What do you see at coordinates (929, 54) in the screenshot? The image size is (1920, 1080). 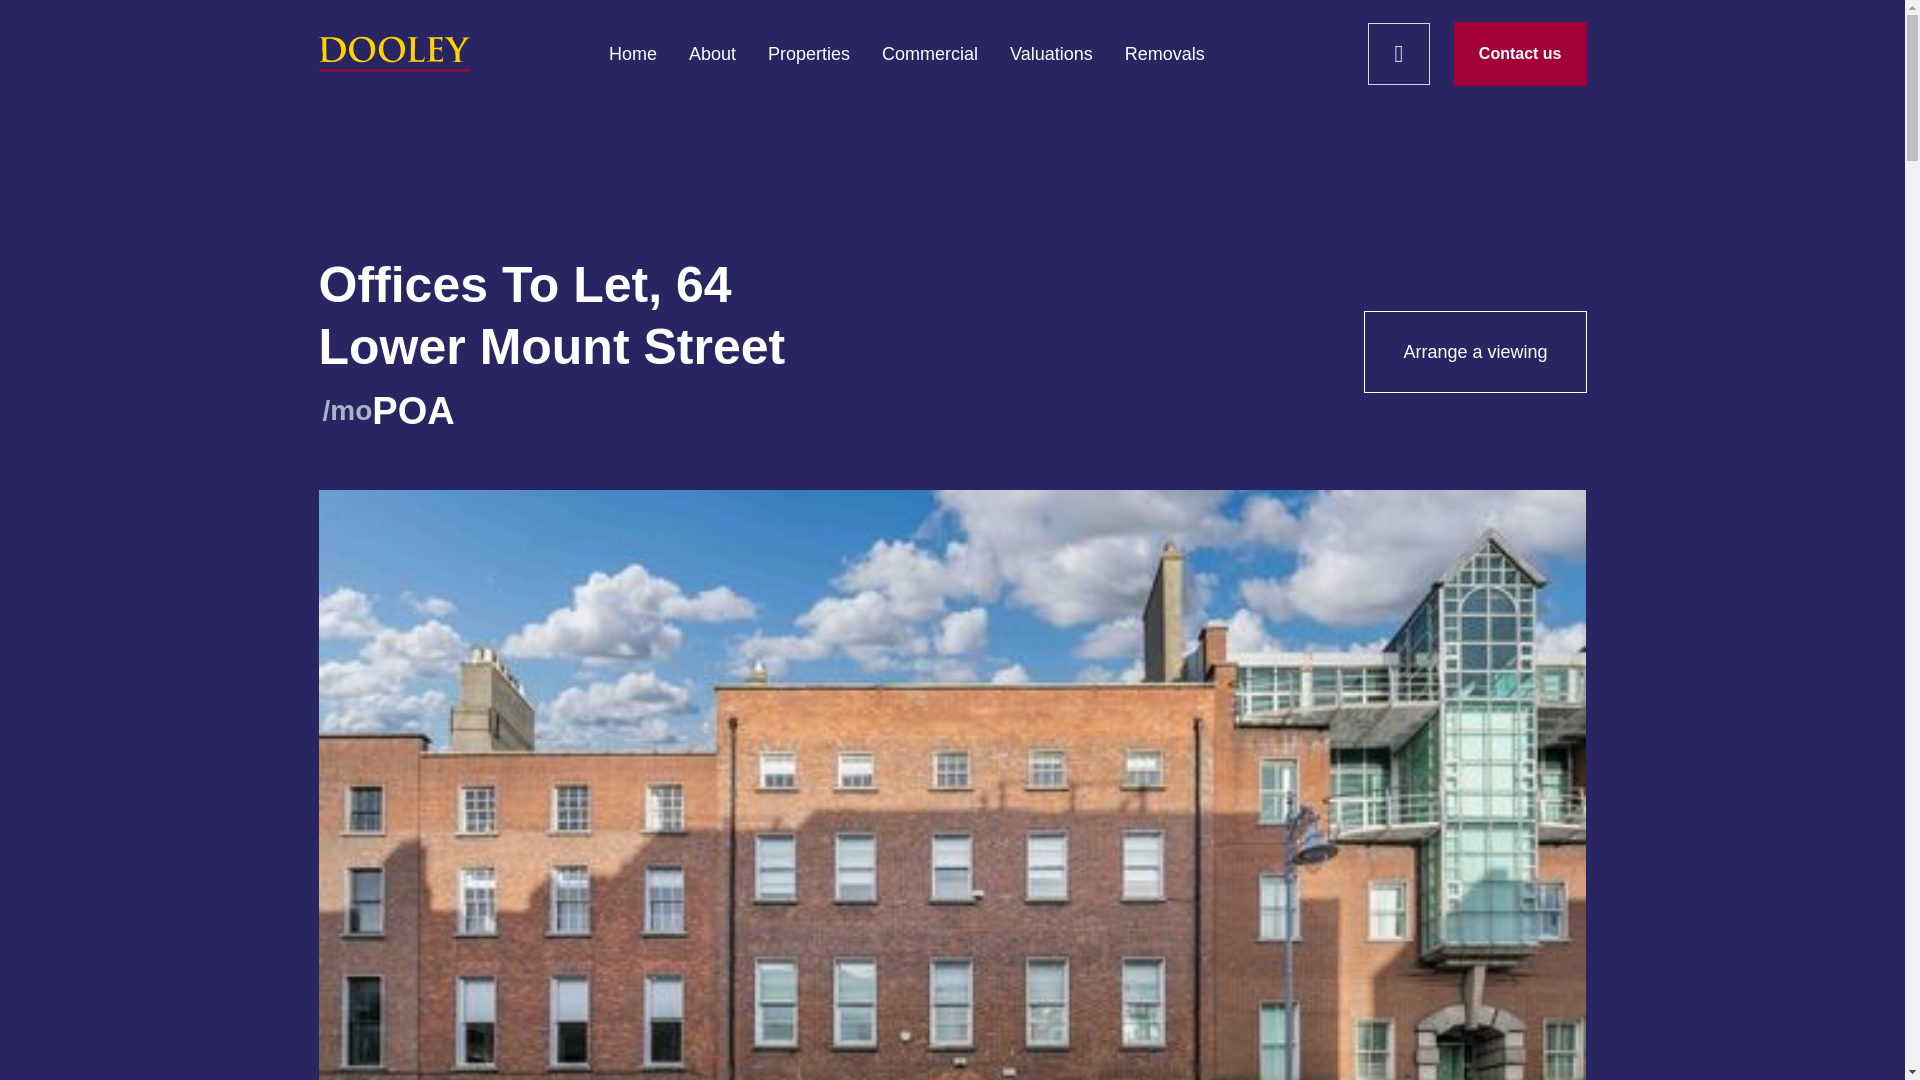 I see `Commercial` at bounding box center [929, 54].